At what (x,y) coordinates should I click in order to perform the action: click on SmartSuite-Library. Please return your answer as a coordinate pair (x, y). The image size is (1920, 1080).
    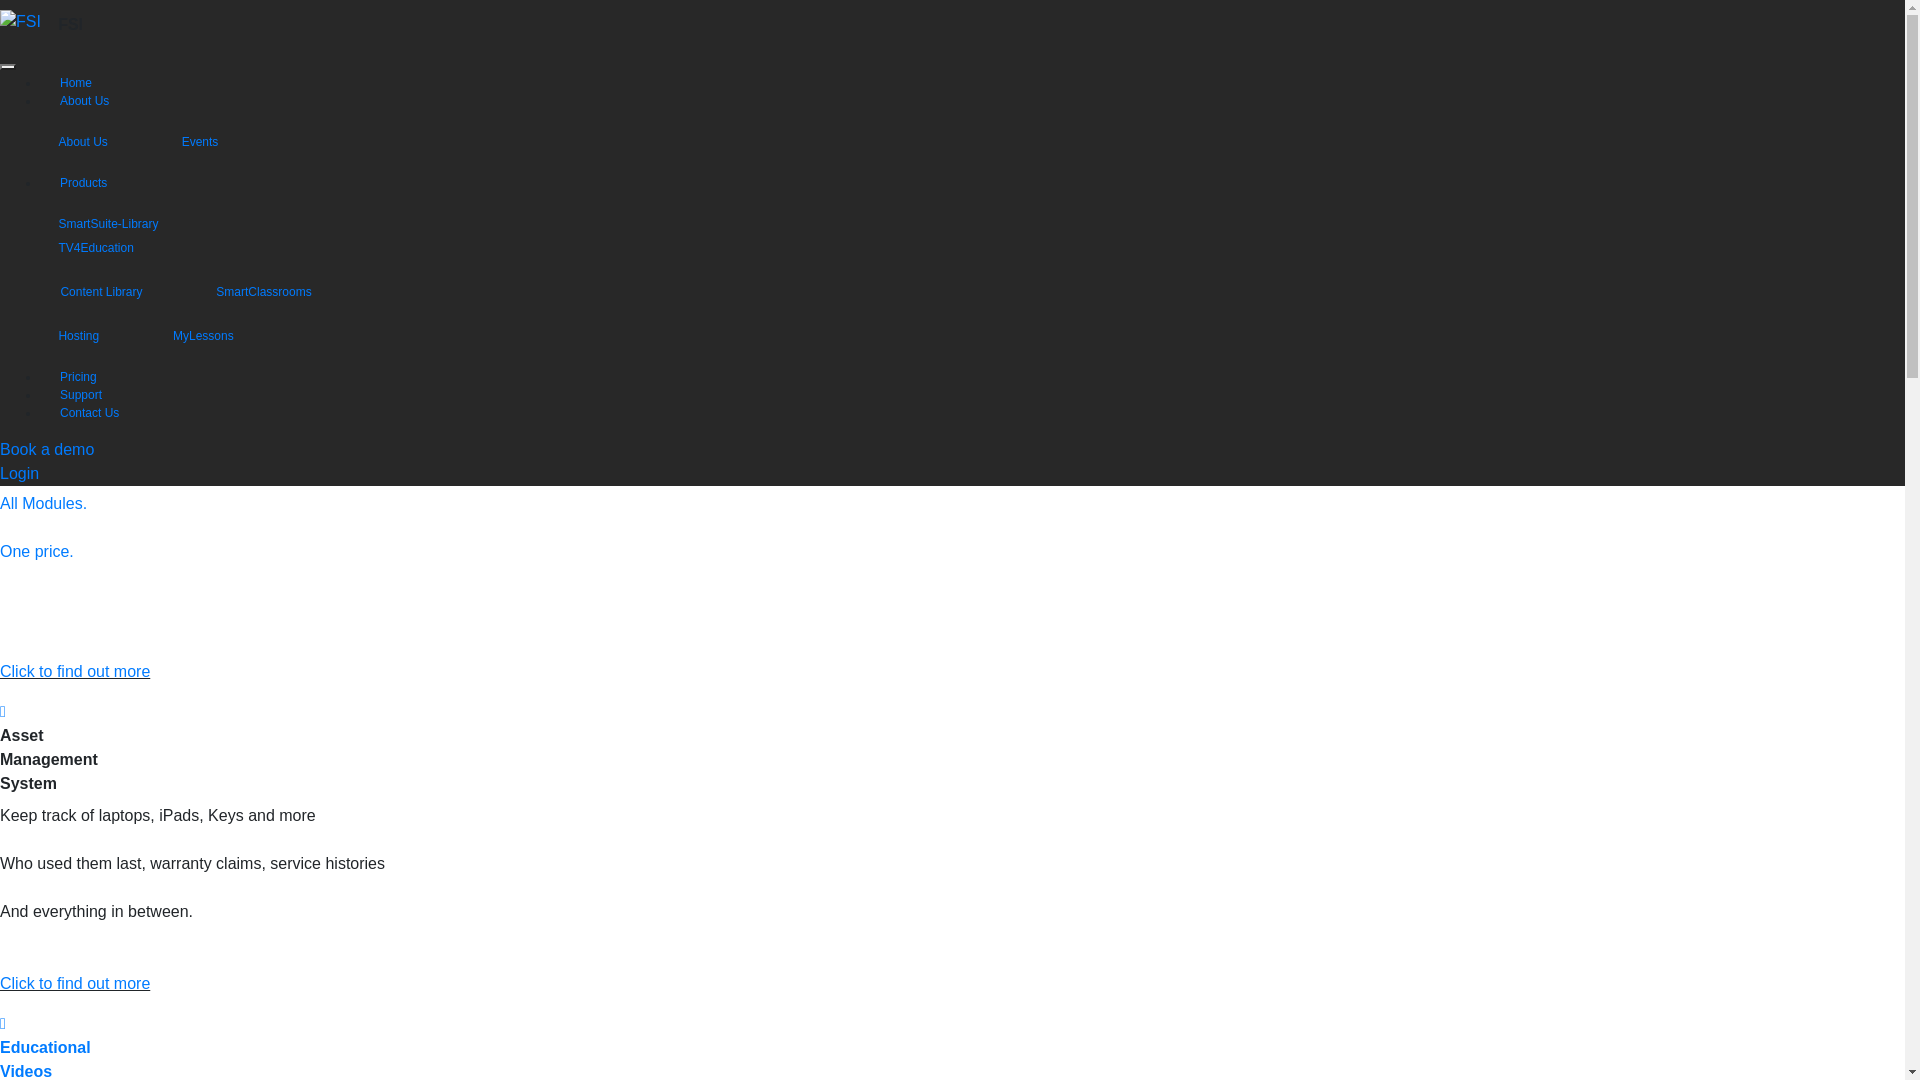
    Looking at the image, I should click on (127, 224).